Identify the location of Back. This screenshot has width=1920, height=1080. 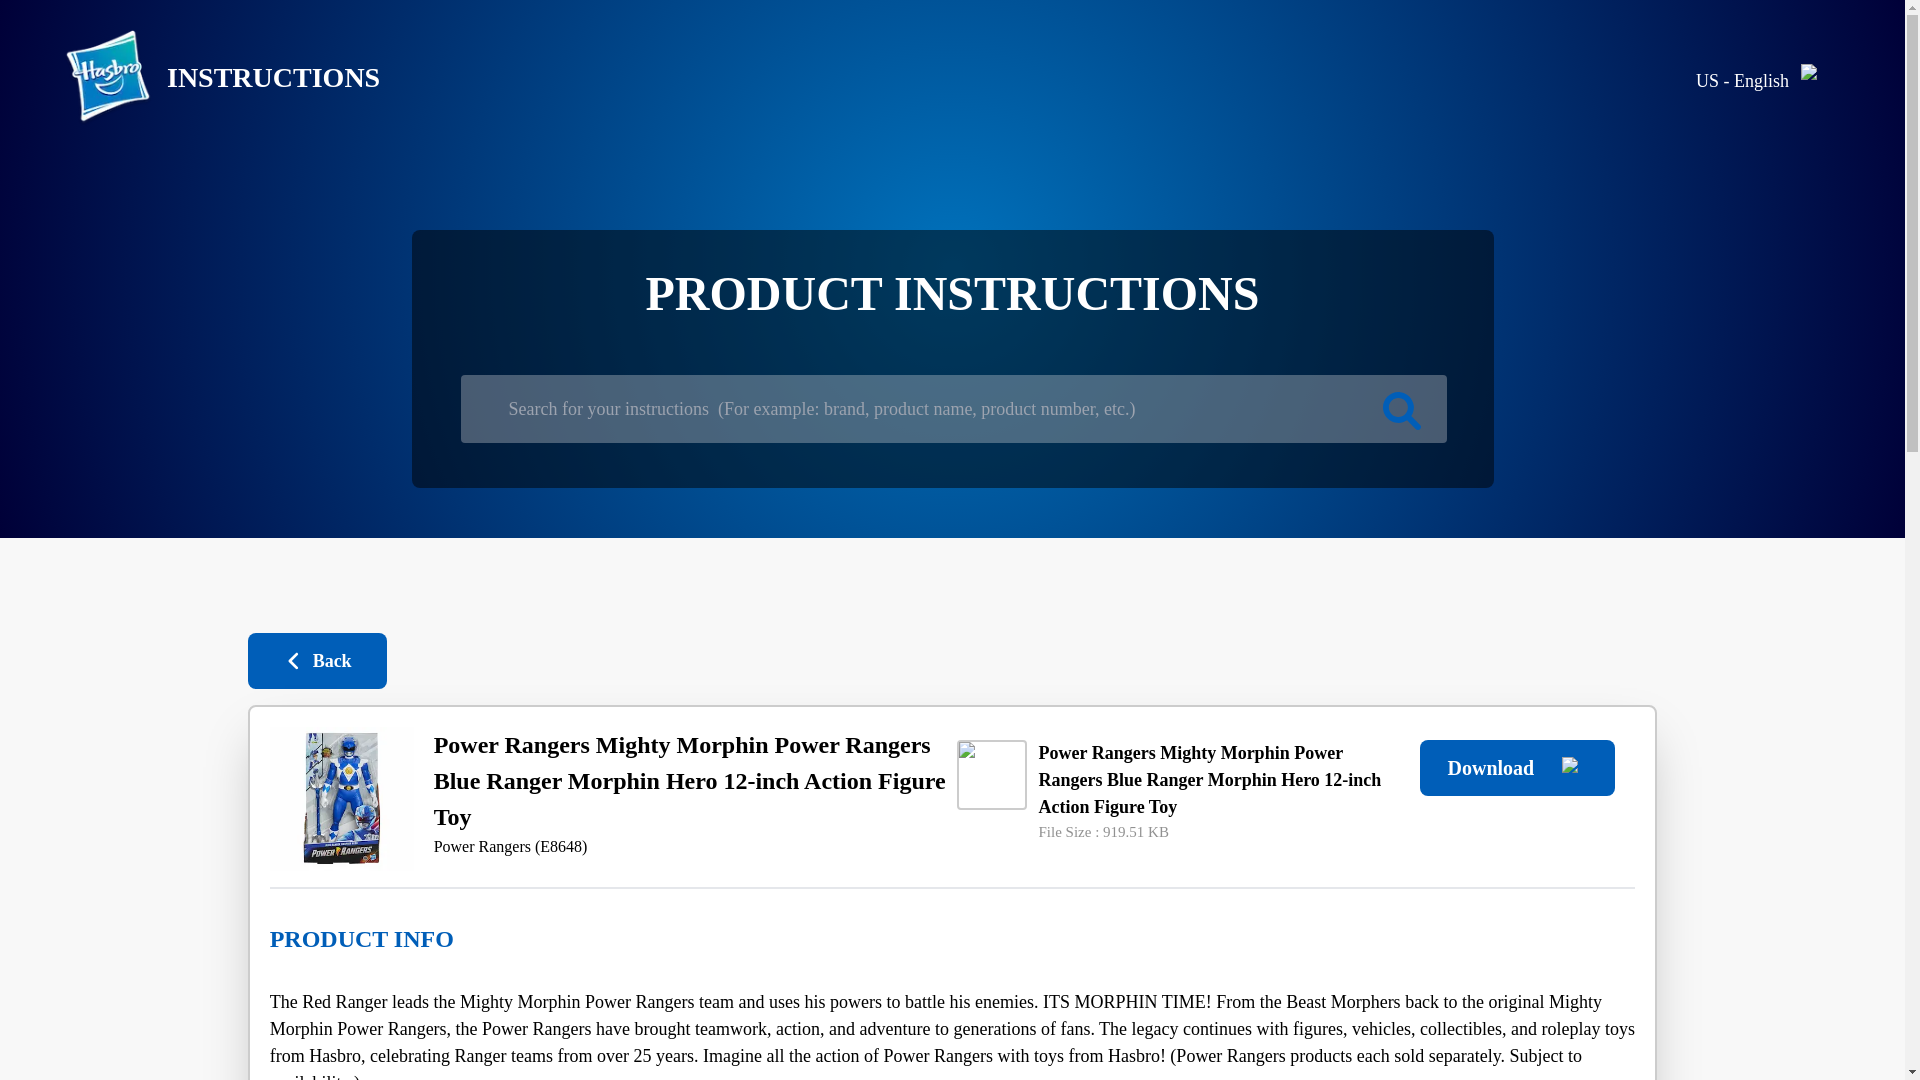
(317, 660).